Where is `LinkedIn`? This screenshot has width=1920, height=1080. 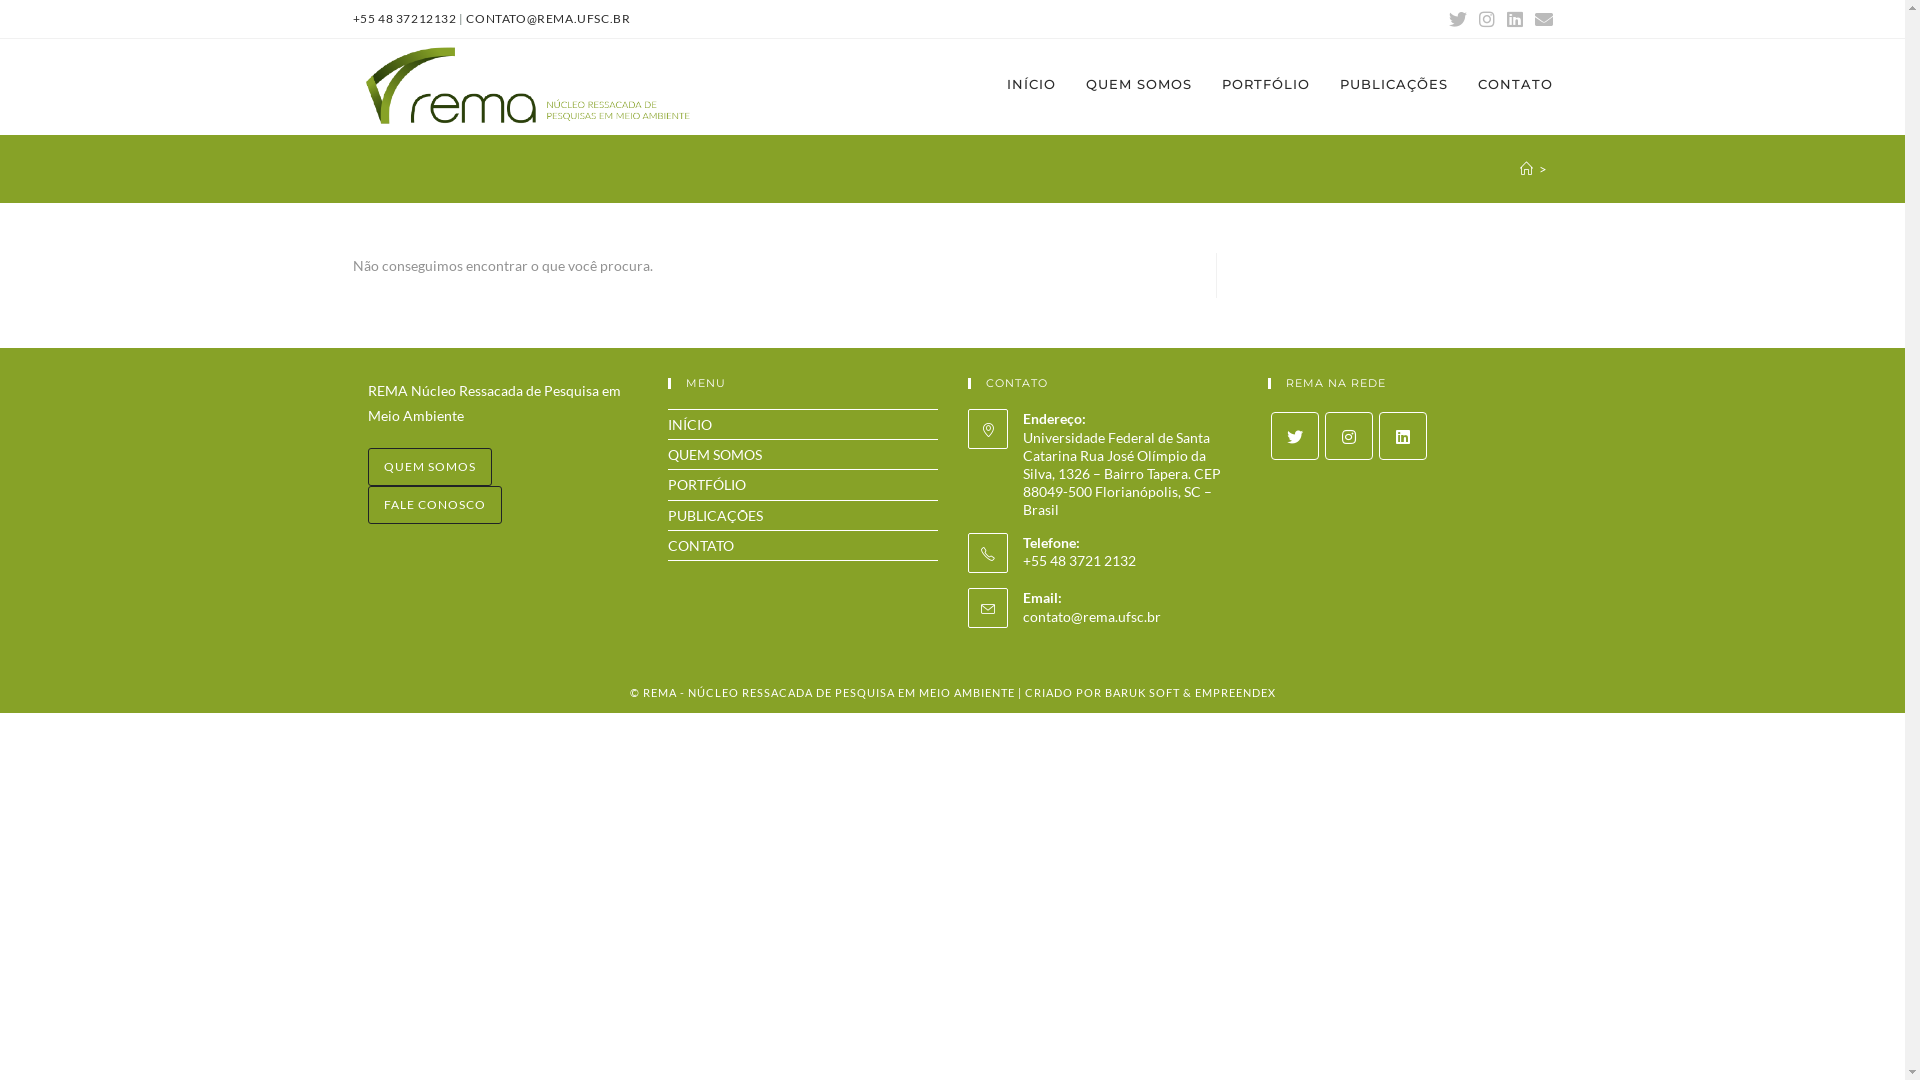
LinkedIn is located at coordinates (1514, 19).